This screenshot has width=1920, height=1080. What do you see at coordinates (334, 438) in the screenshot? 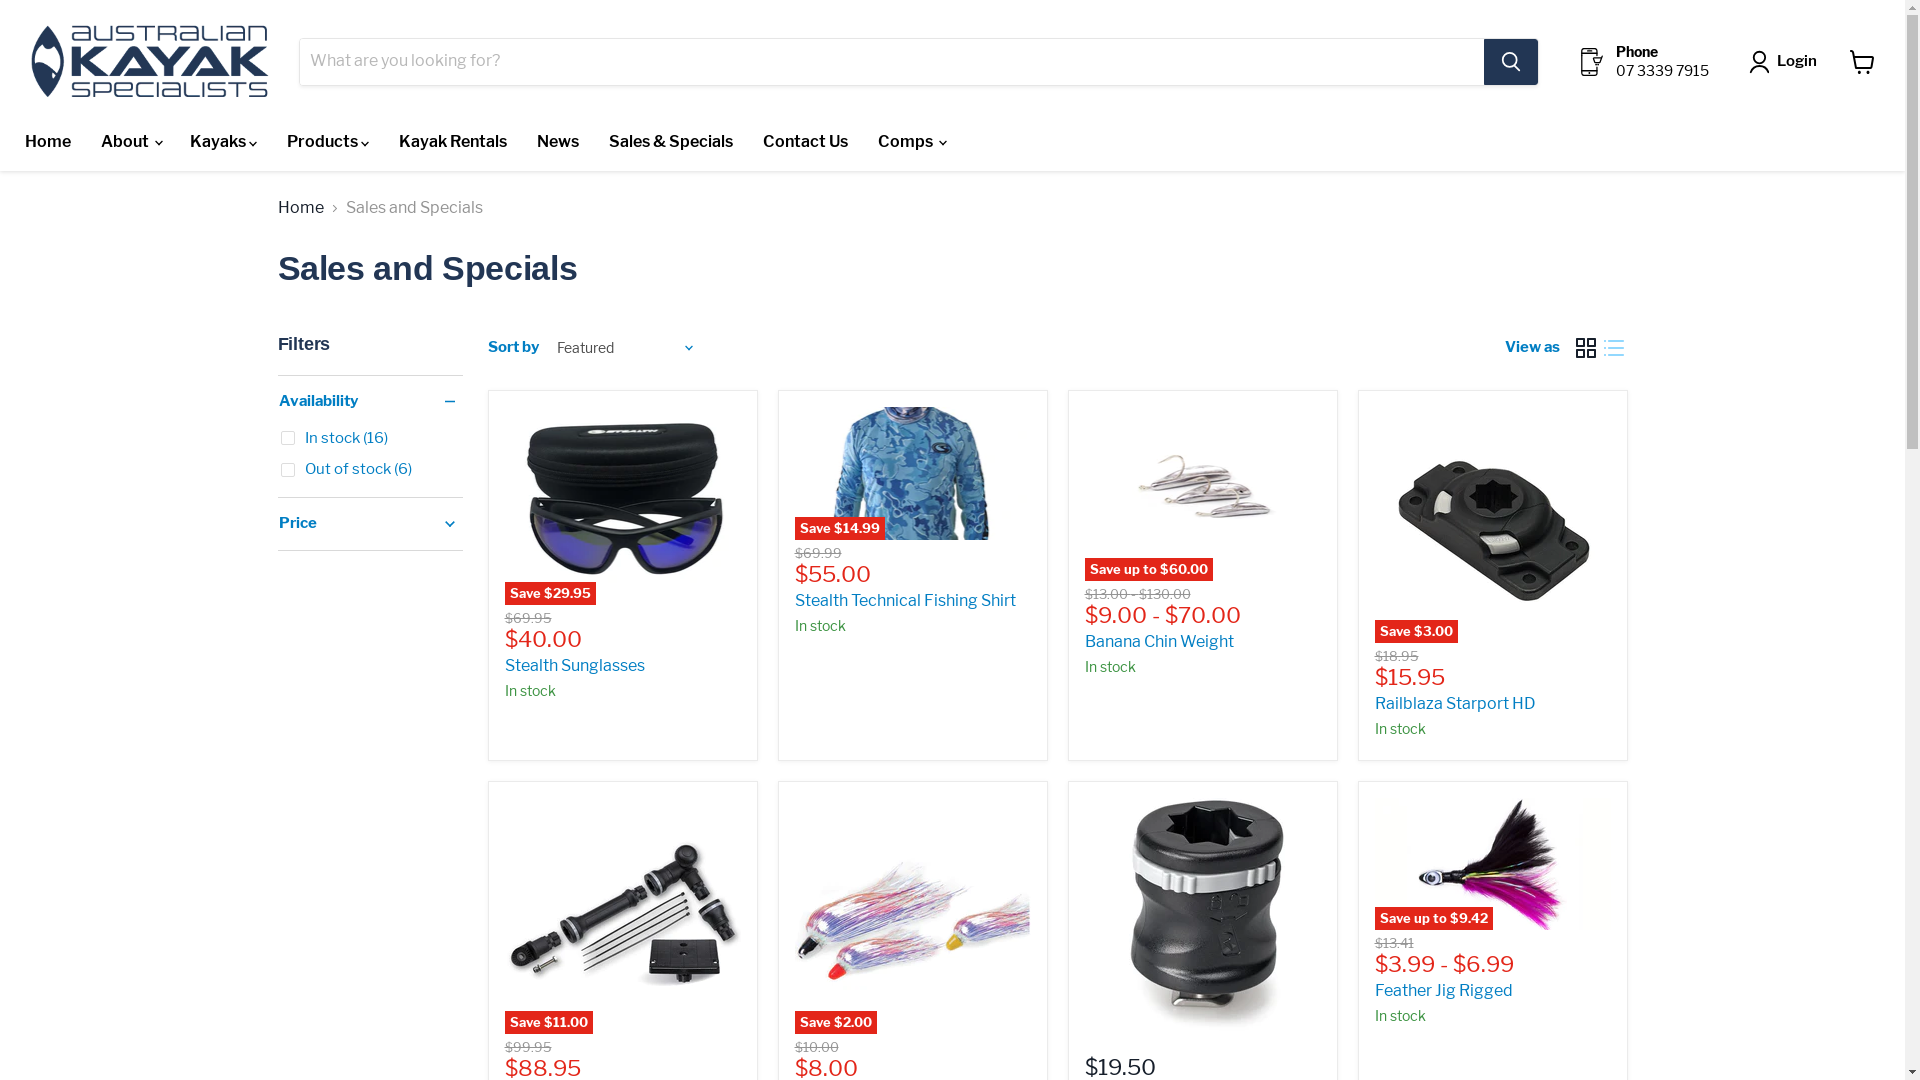
I see `In stock (16)` at bounding box center [334, 438].